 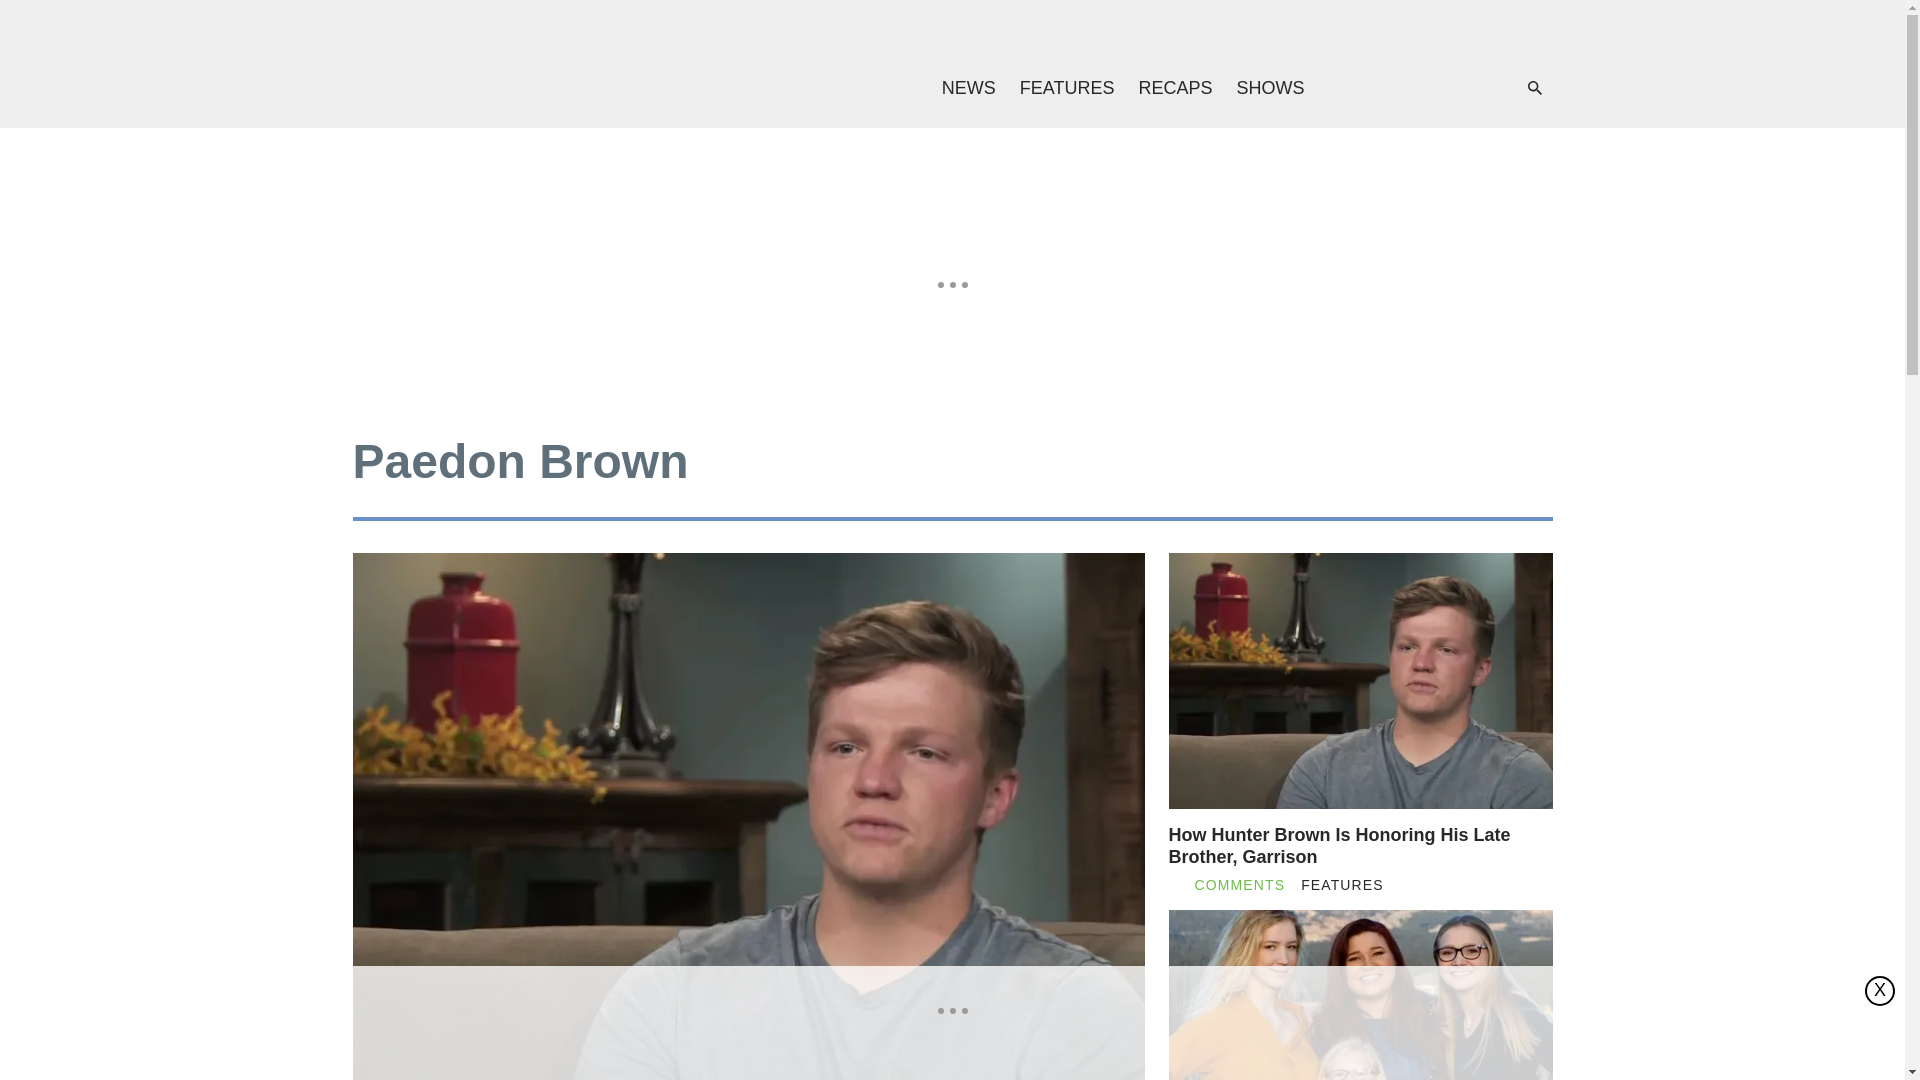 I want to click on FEATURES, so click(x=1068, y=88).